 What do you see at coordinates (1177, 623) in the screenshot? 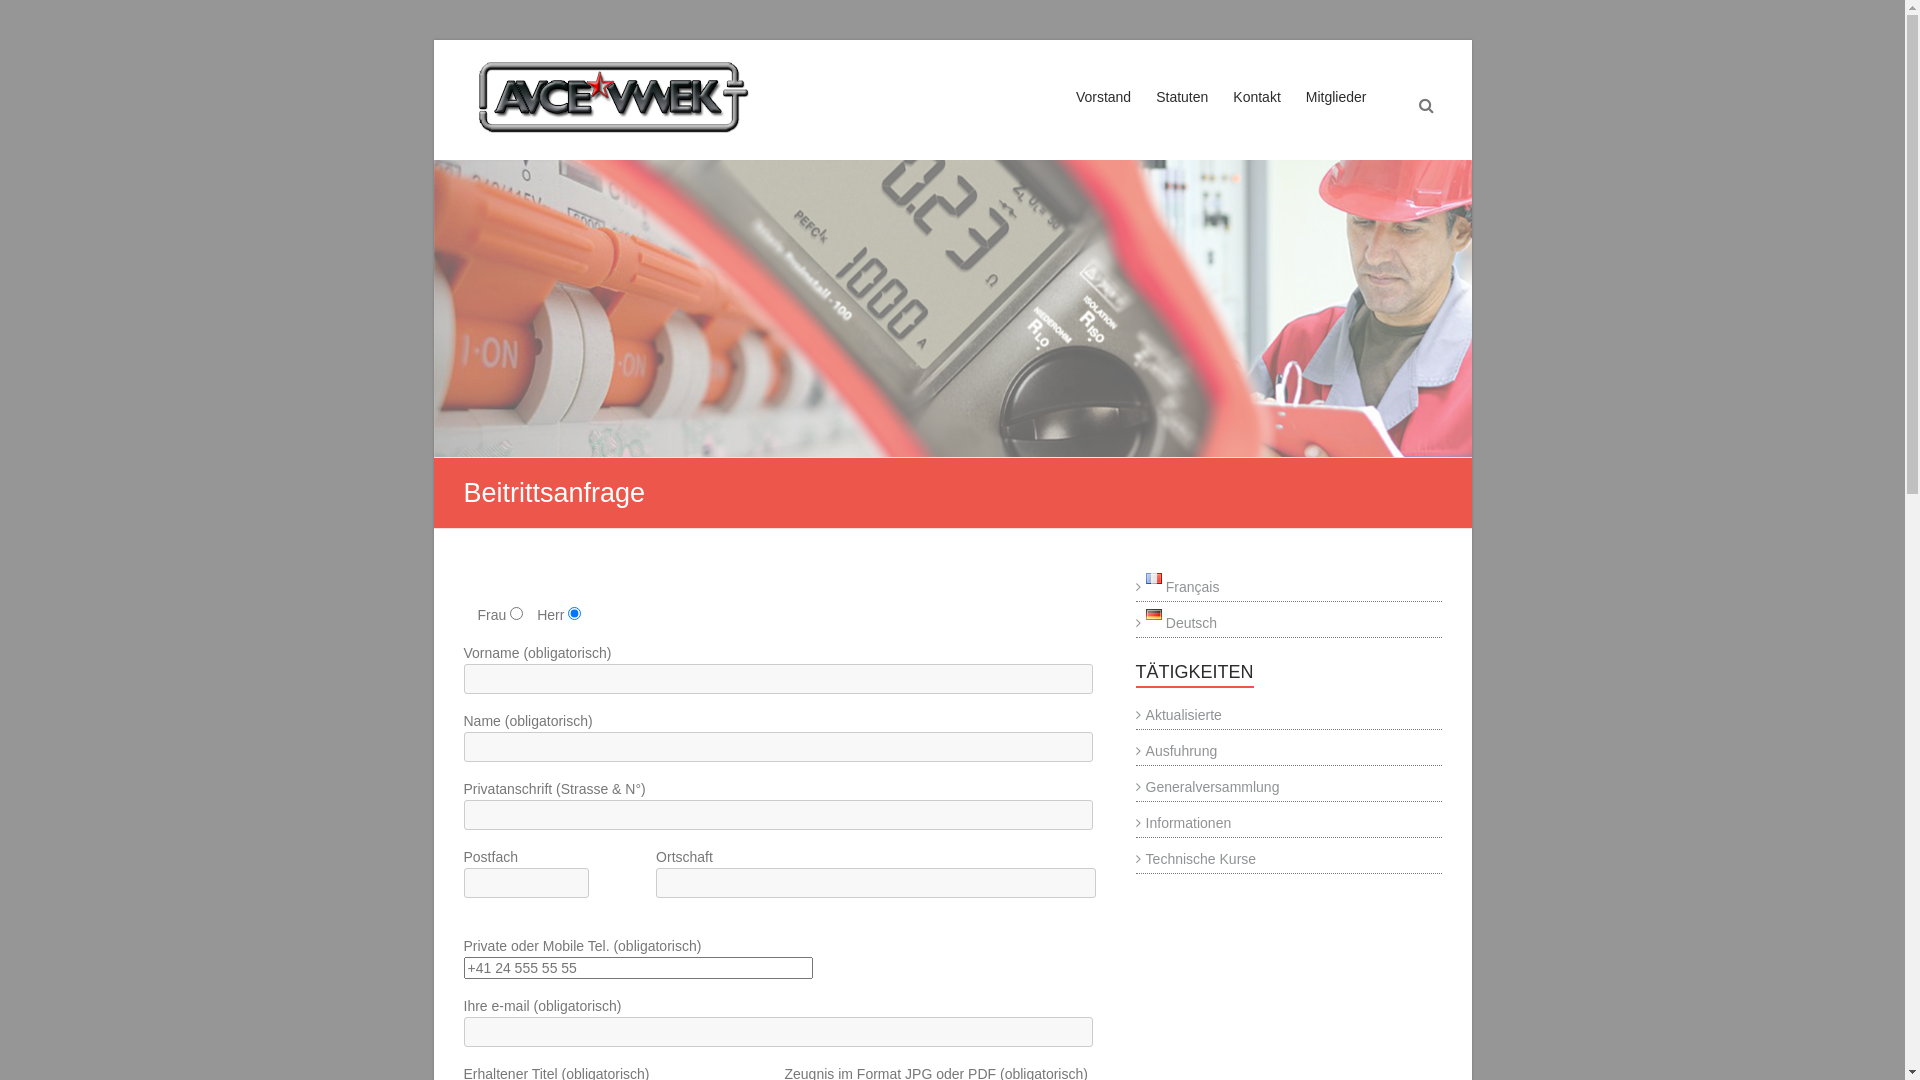
I see `Deutsch` at bounding box center [1177, 623].